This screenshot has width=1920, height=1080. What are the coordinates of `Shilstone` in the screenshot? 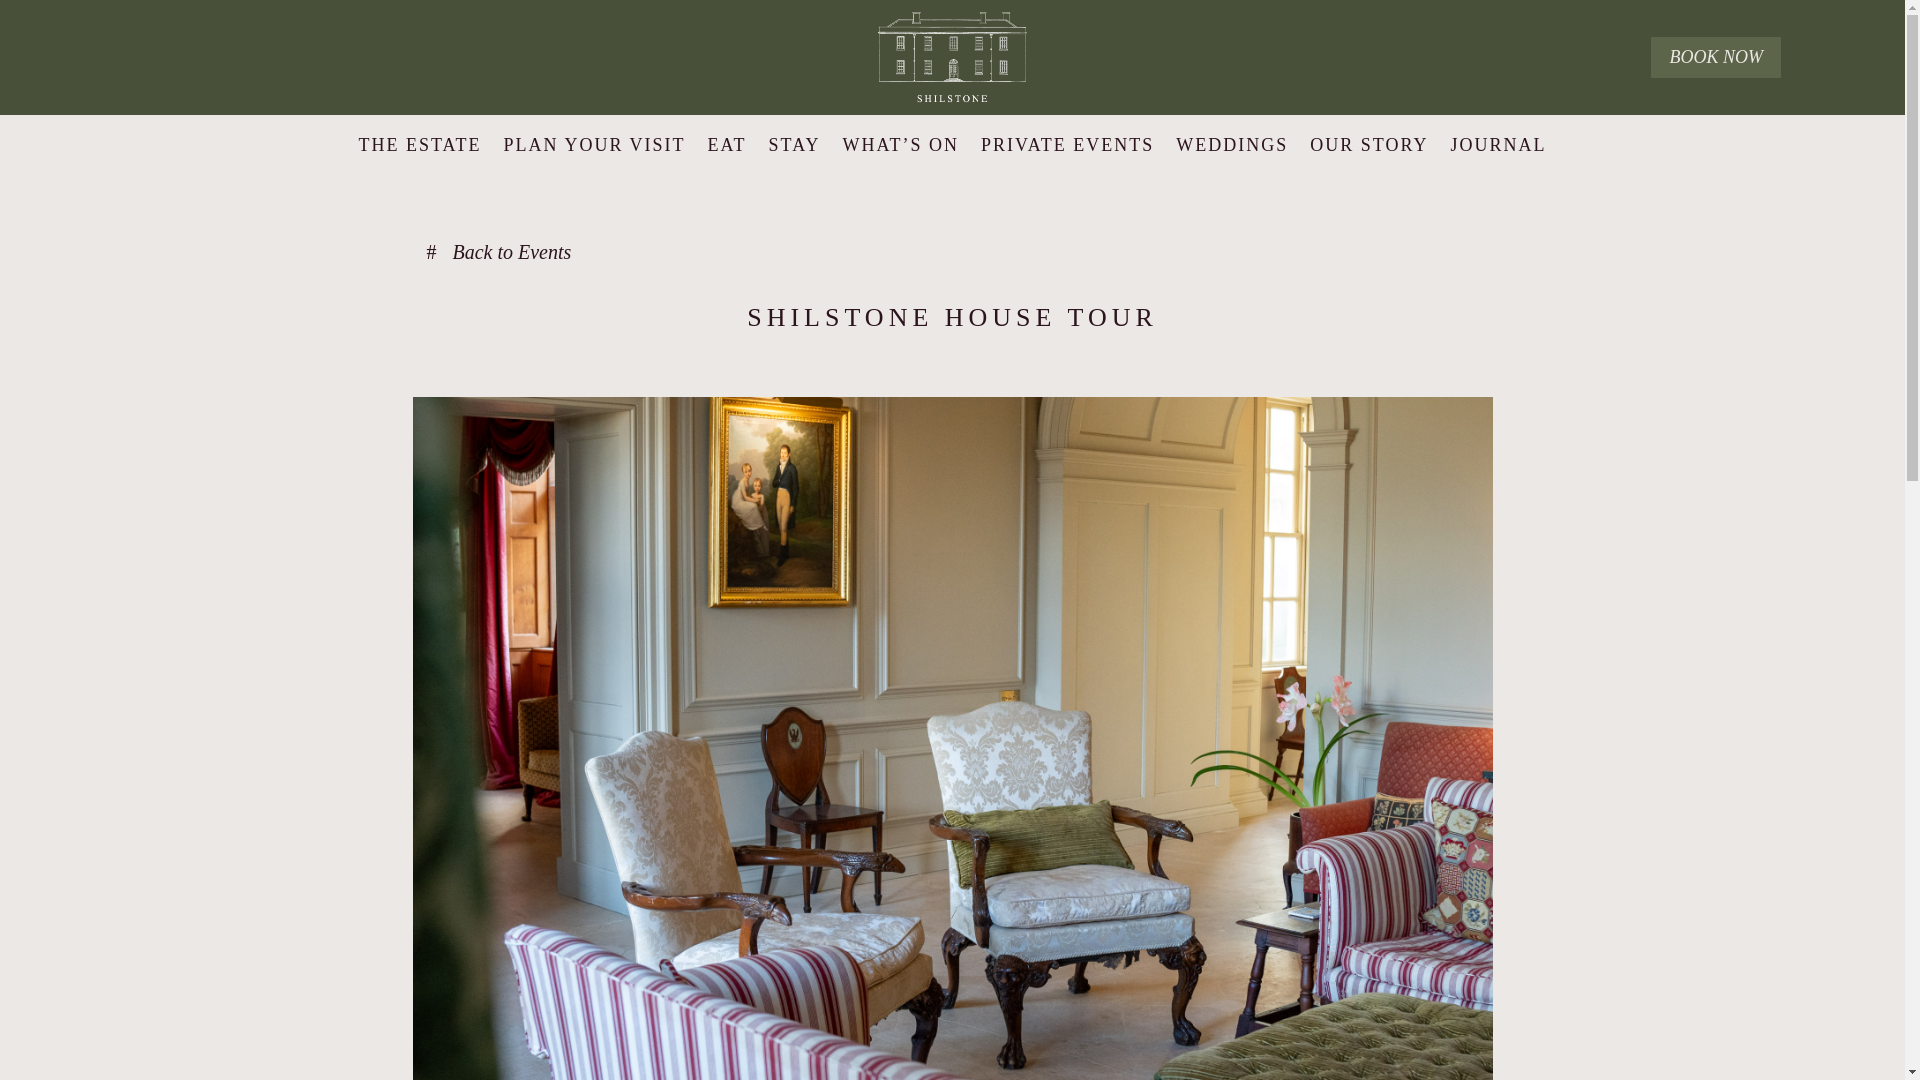 It's located at (952, 56).